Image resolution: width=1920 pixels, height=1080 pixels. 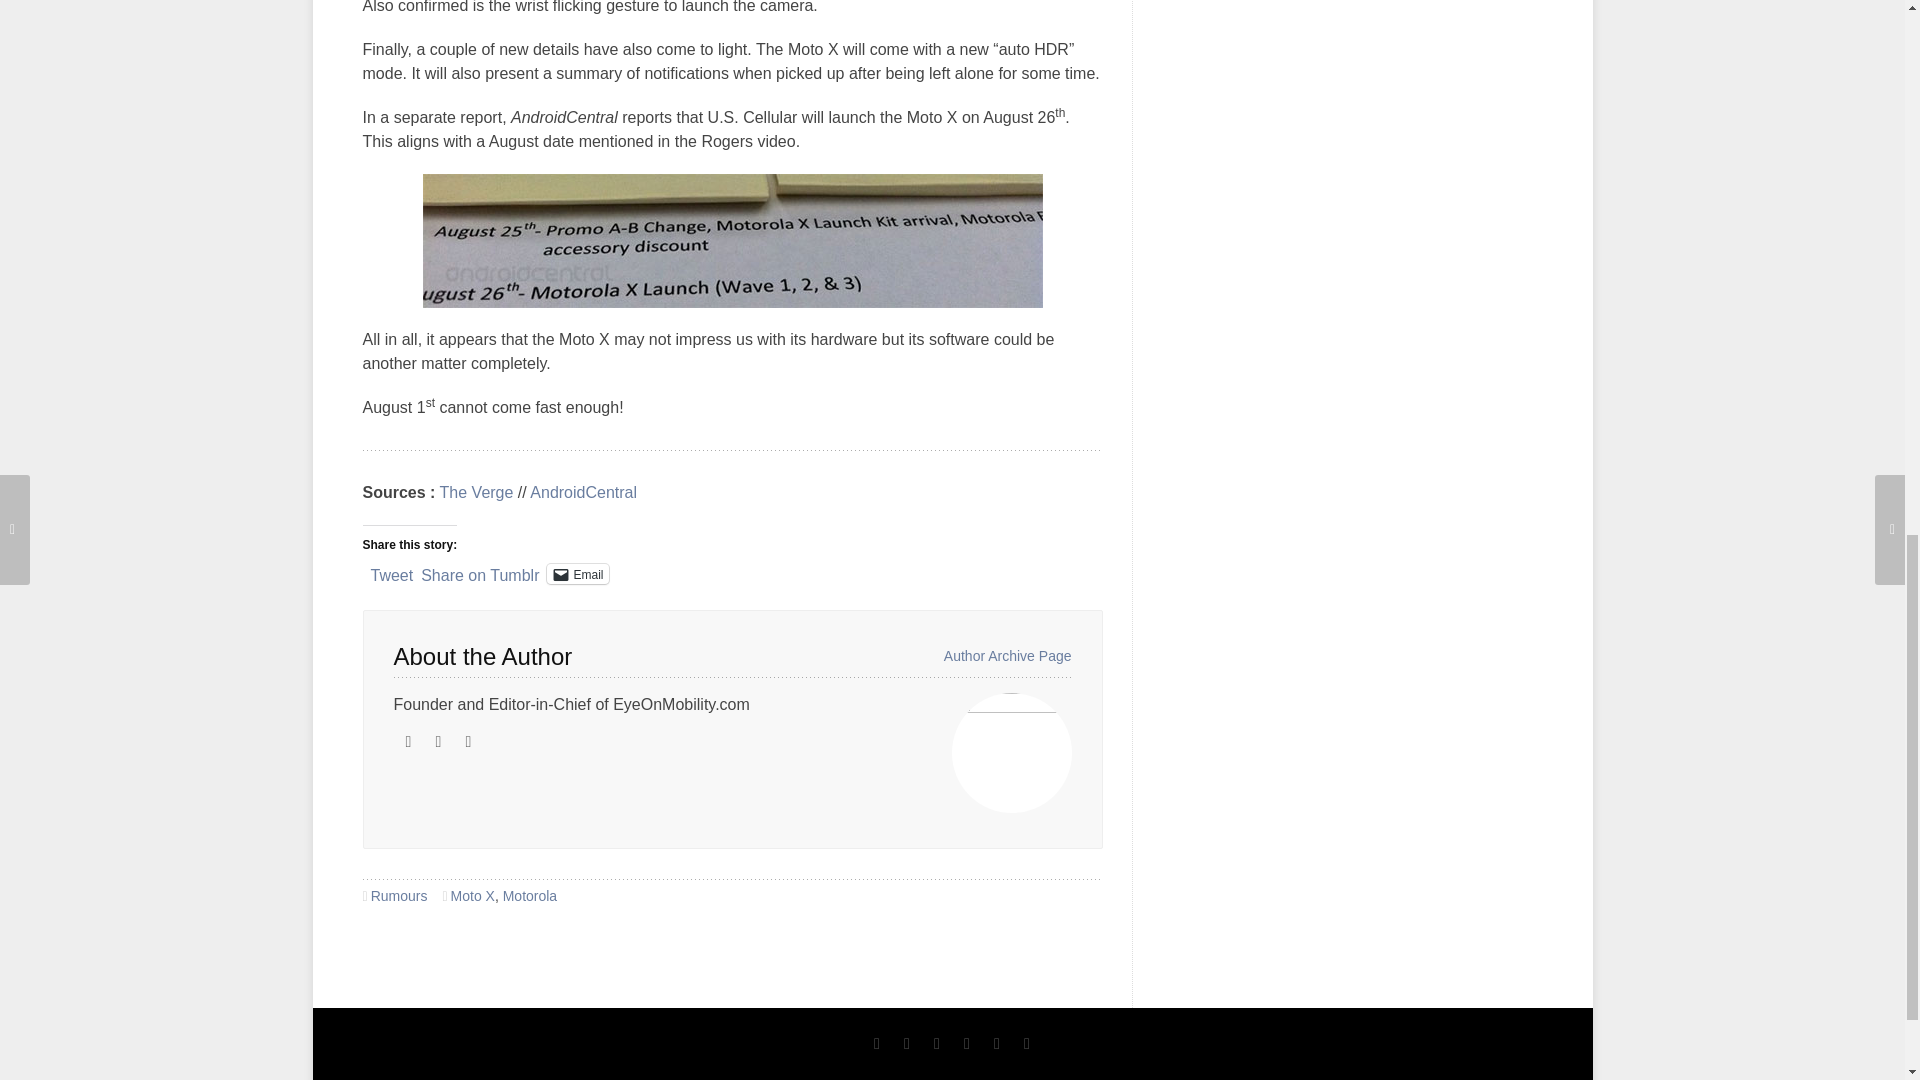 What do you see at coordinates (476, 492) in the screenshot?
I see `The Verge` at bounding box center [476, 492].